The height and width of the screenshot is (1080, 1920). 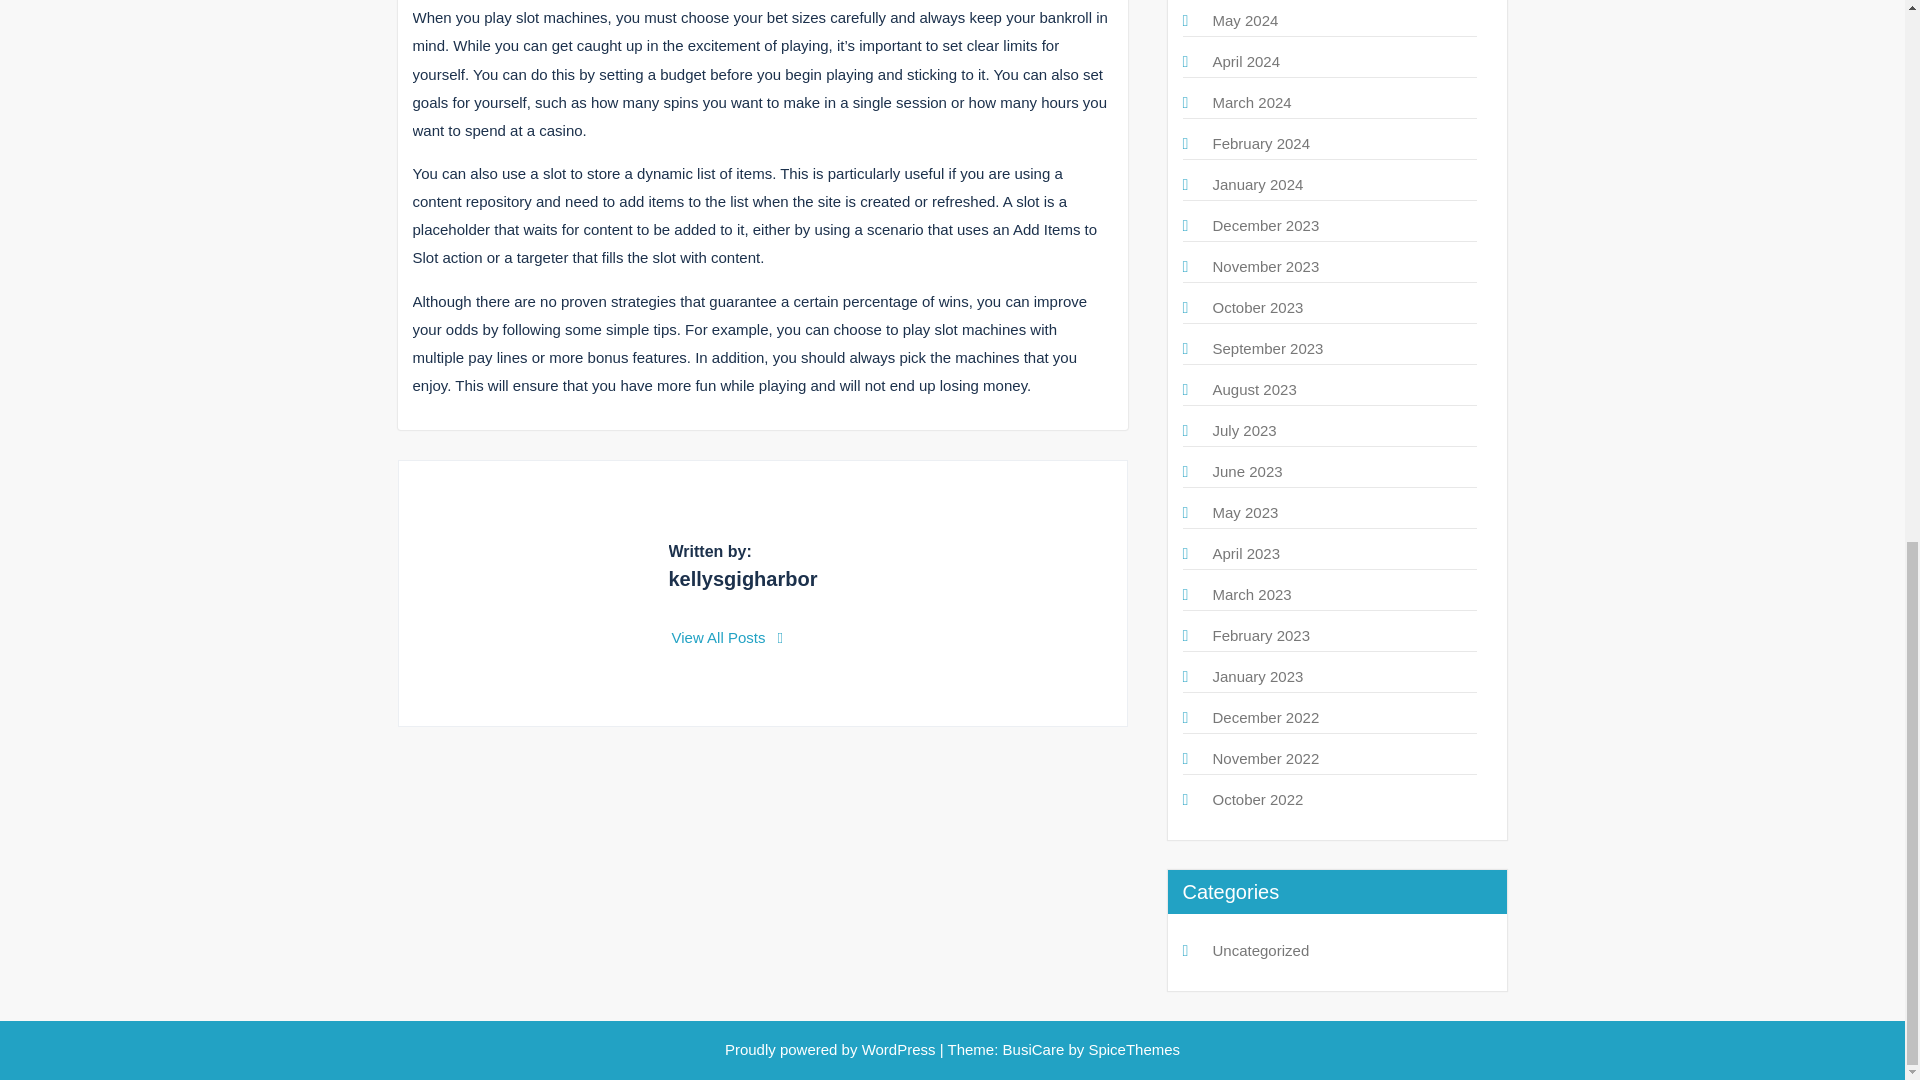 What do you see at coordinates (1244, 430) in the screenshot?
I see `July 2023` at bounding box center [1244, 430].